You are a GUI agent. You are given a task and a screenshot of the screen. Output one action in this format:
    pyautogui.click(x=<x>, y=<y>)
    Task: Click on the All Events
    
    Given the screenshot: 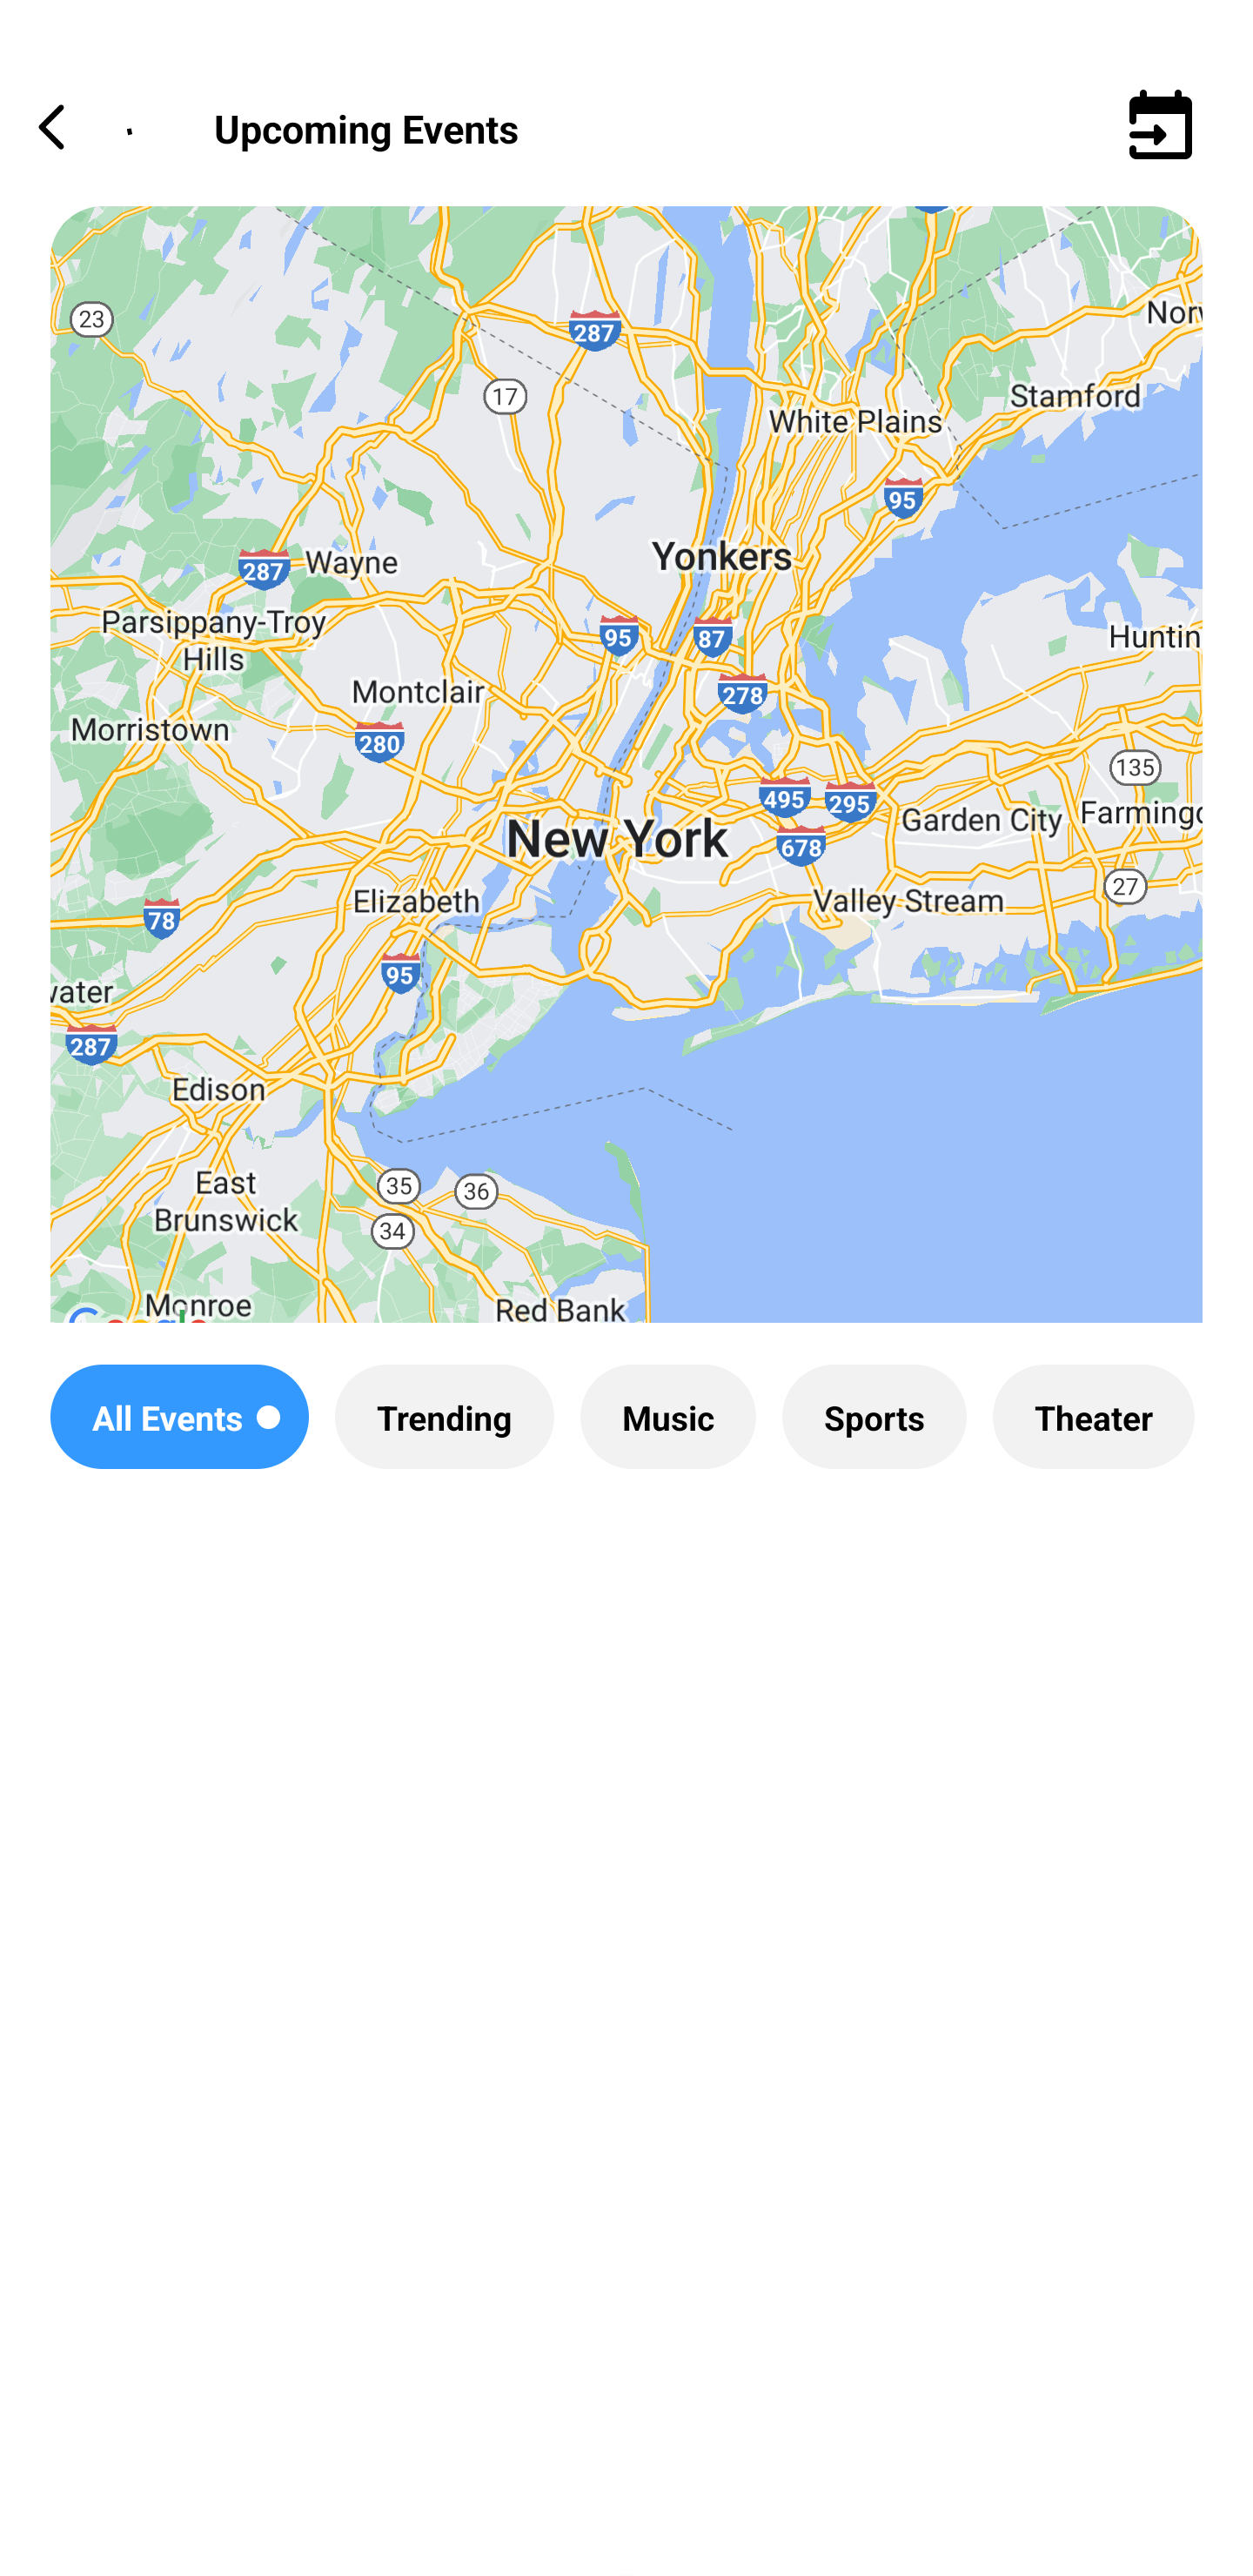 What is the action you would take?
    pyautogui.click(x=179, y=1417)
    